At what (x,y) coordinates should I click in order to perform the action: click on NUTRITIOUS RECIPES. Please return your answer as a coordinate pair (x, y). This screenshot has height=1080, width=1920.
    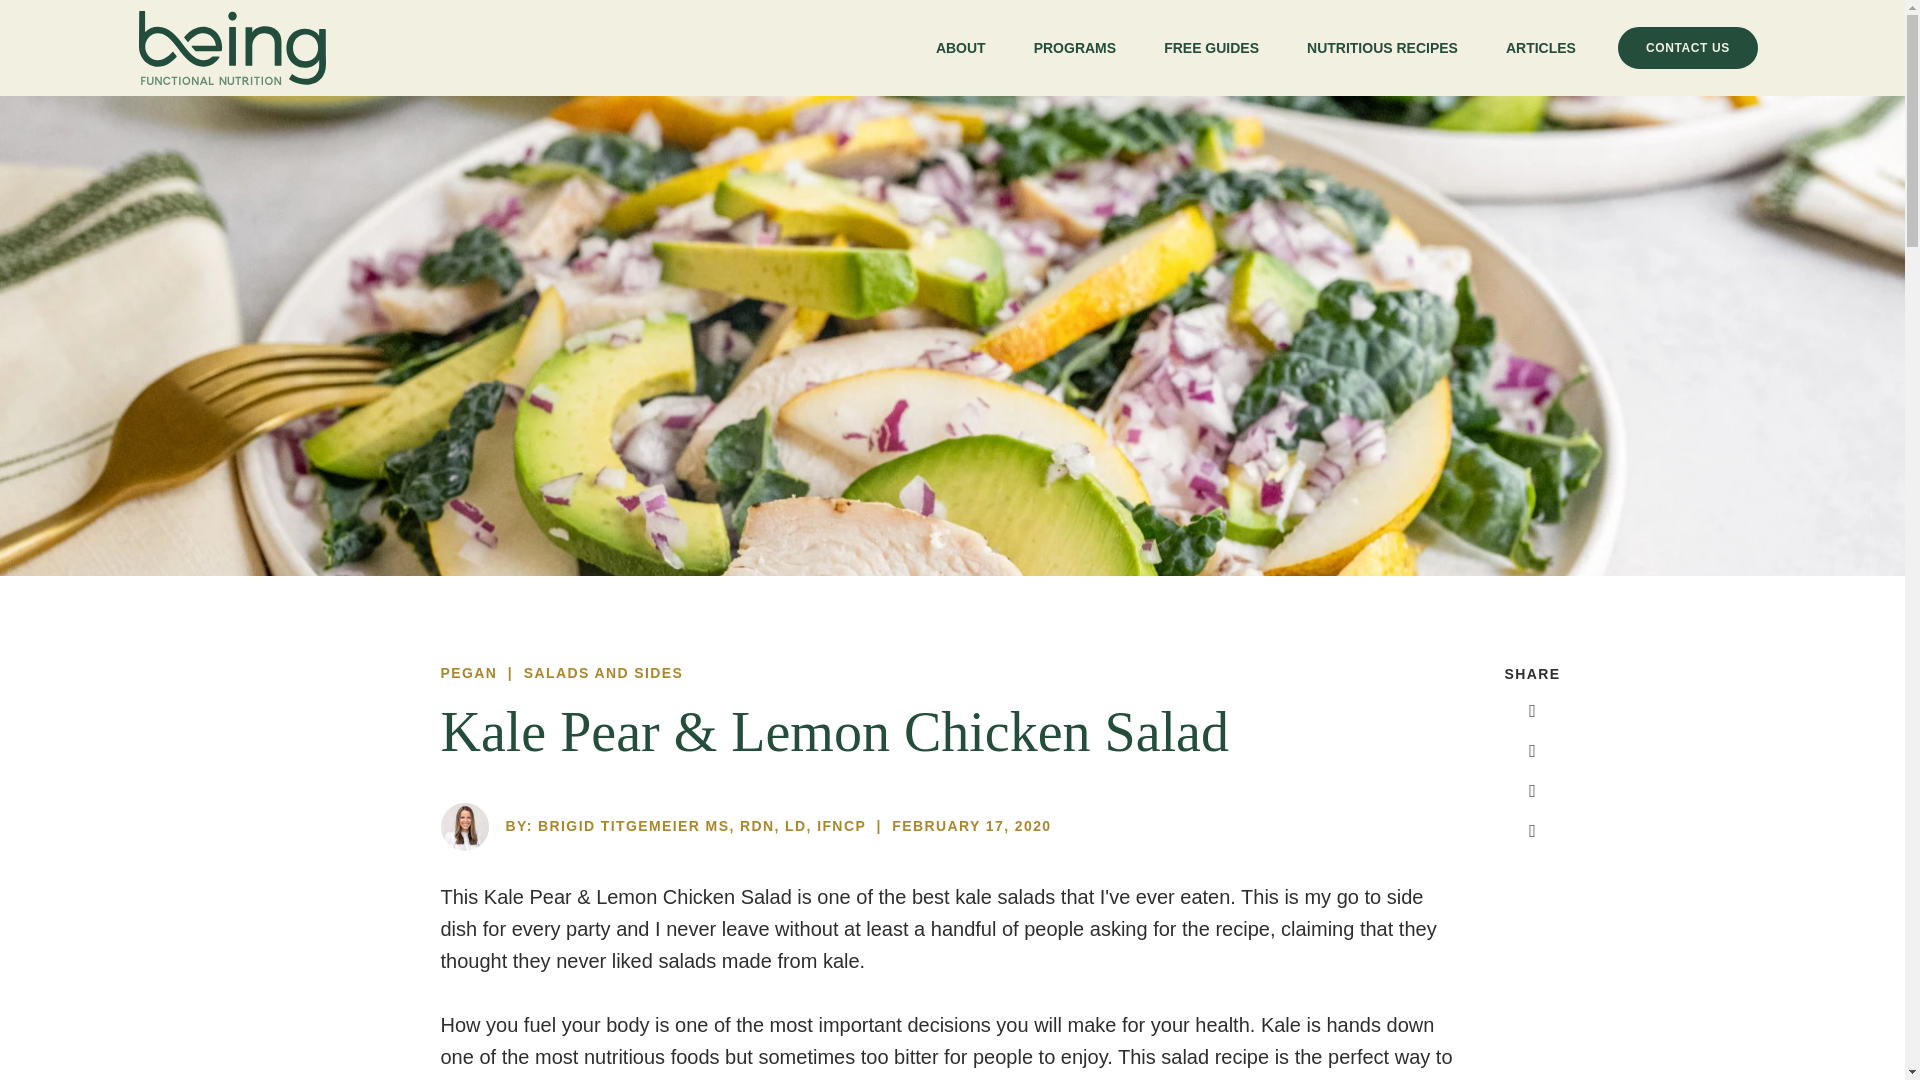
    Looking at the image, I should click on (1382, 48).